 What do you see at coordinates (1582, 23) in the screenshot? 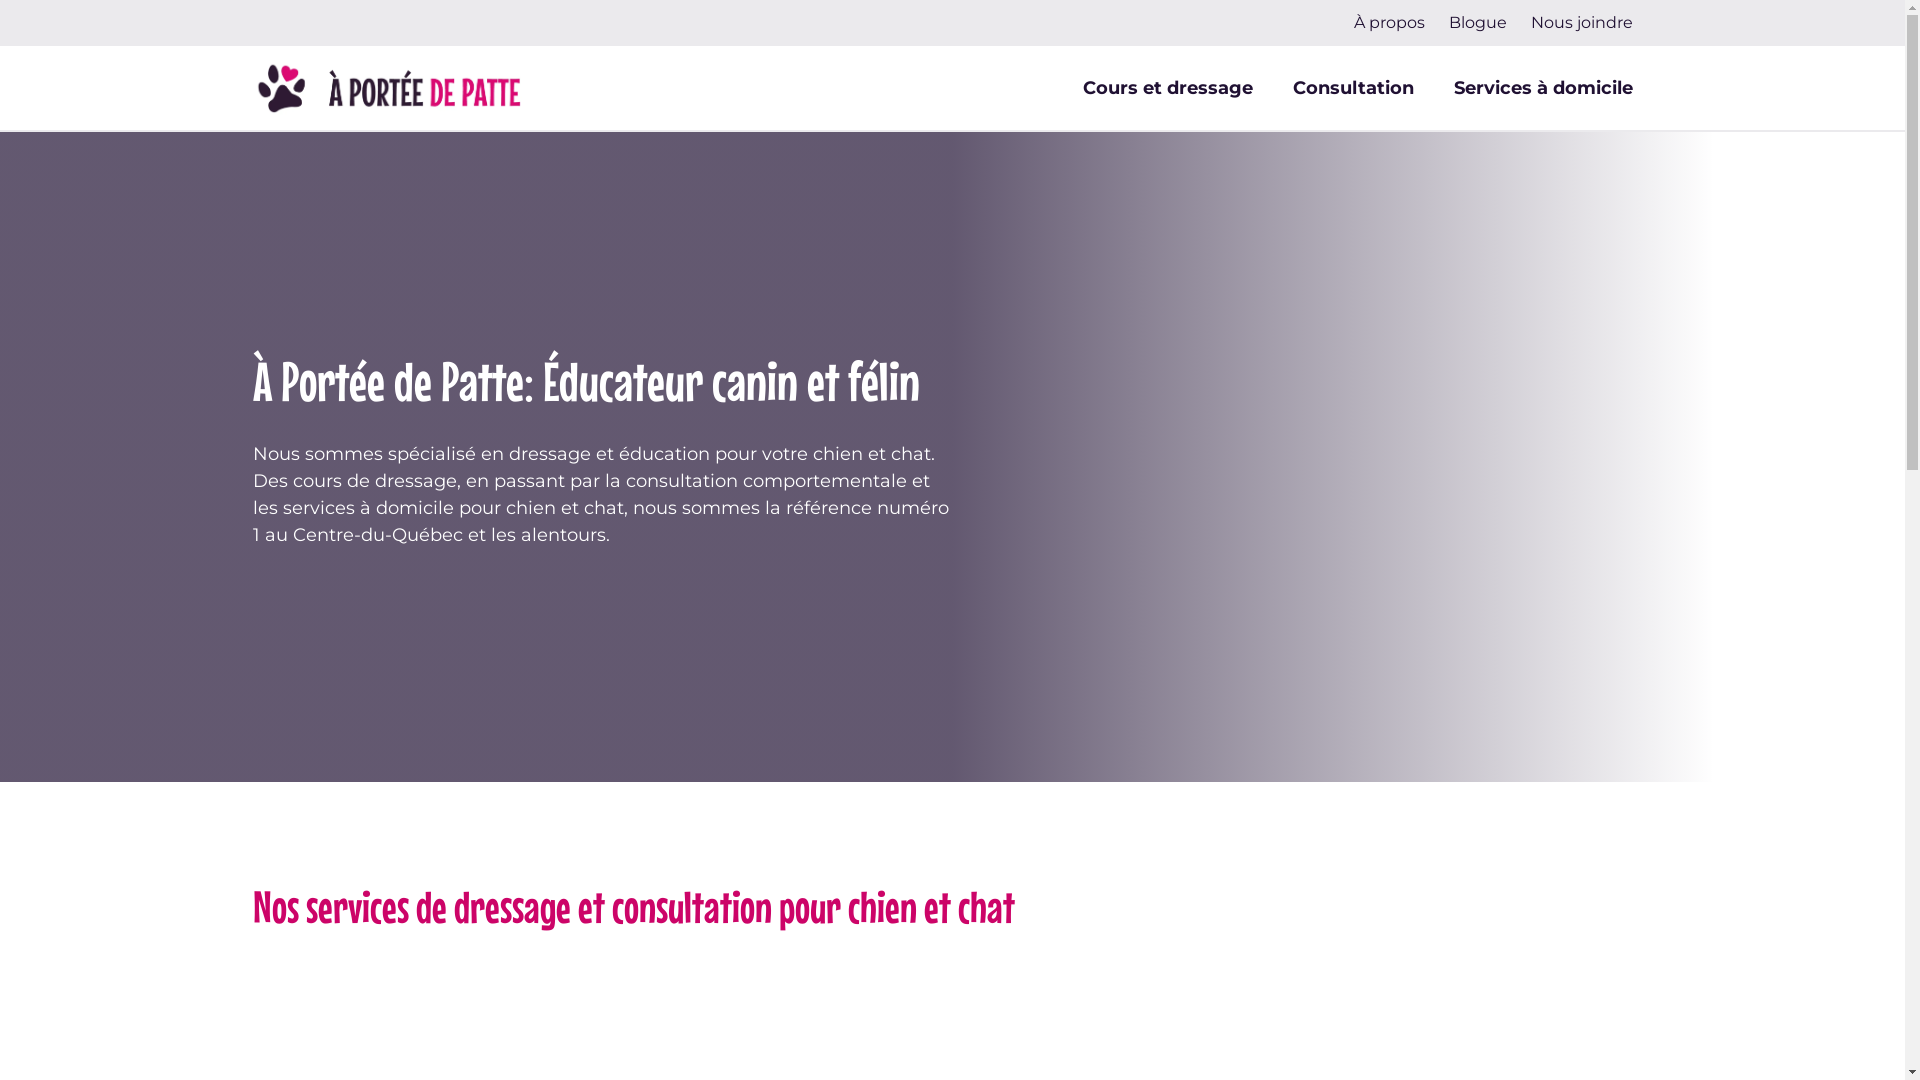
I see `Nous joindre` at bounding box center [1582, 23].